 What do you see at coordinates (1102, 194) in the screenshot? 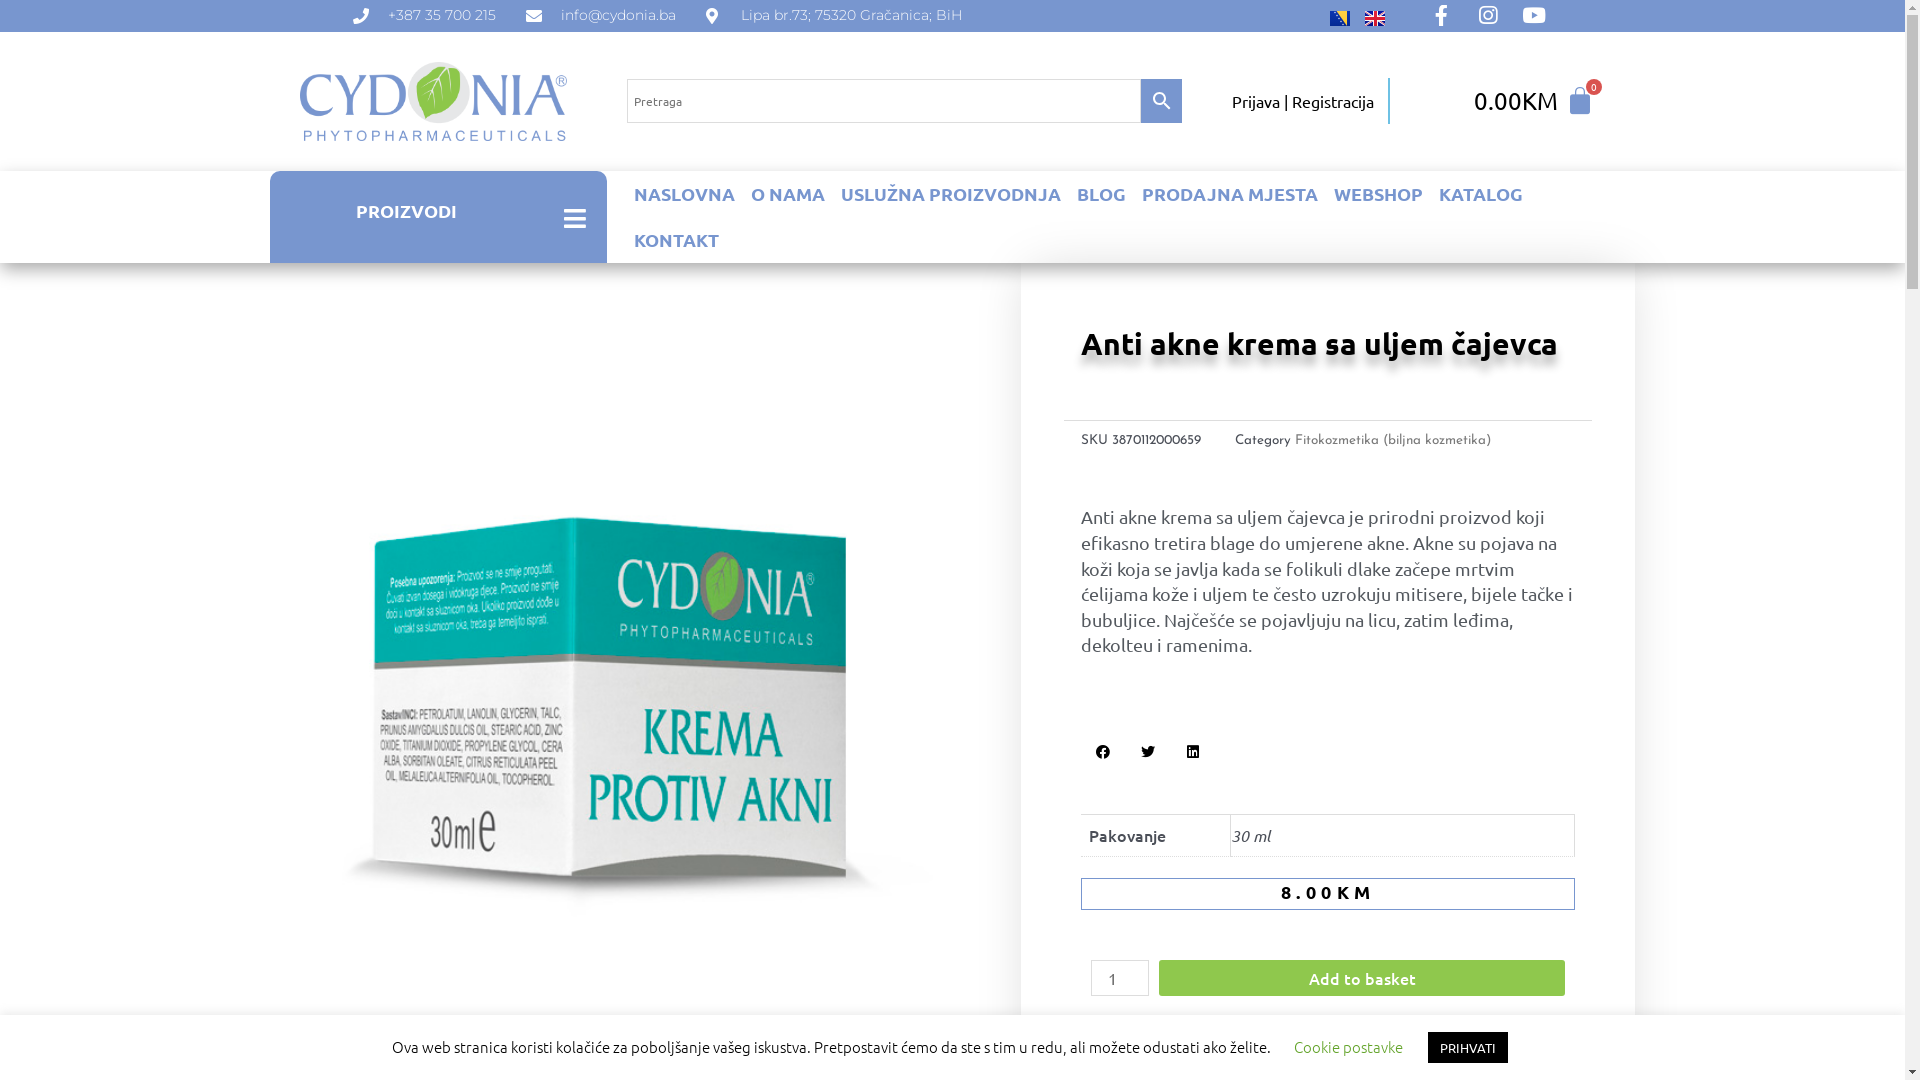
I see `BLOG` at bounding box center [1102, 194].